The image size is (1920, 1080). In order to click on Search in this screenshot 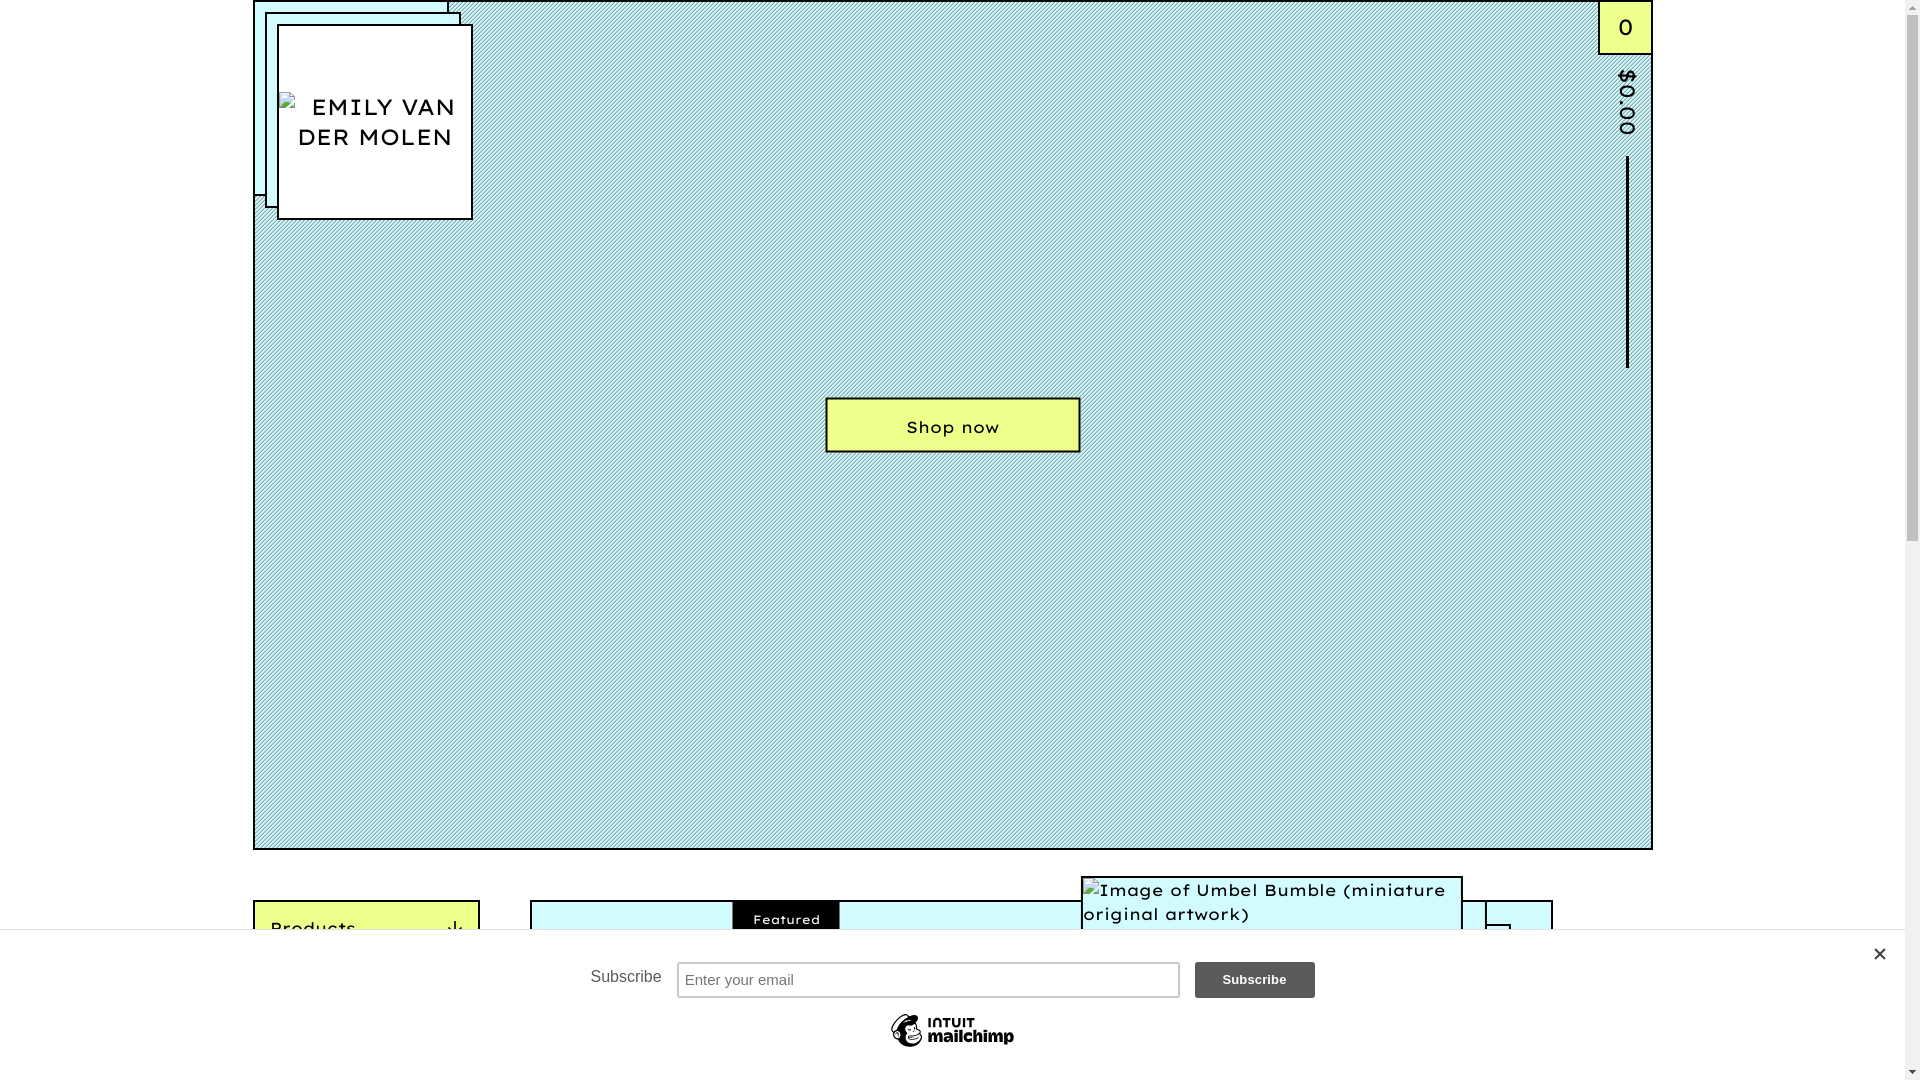, I will do `click(278, 992)`.